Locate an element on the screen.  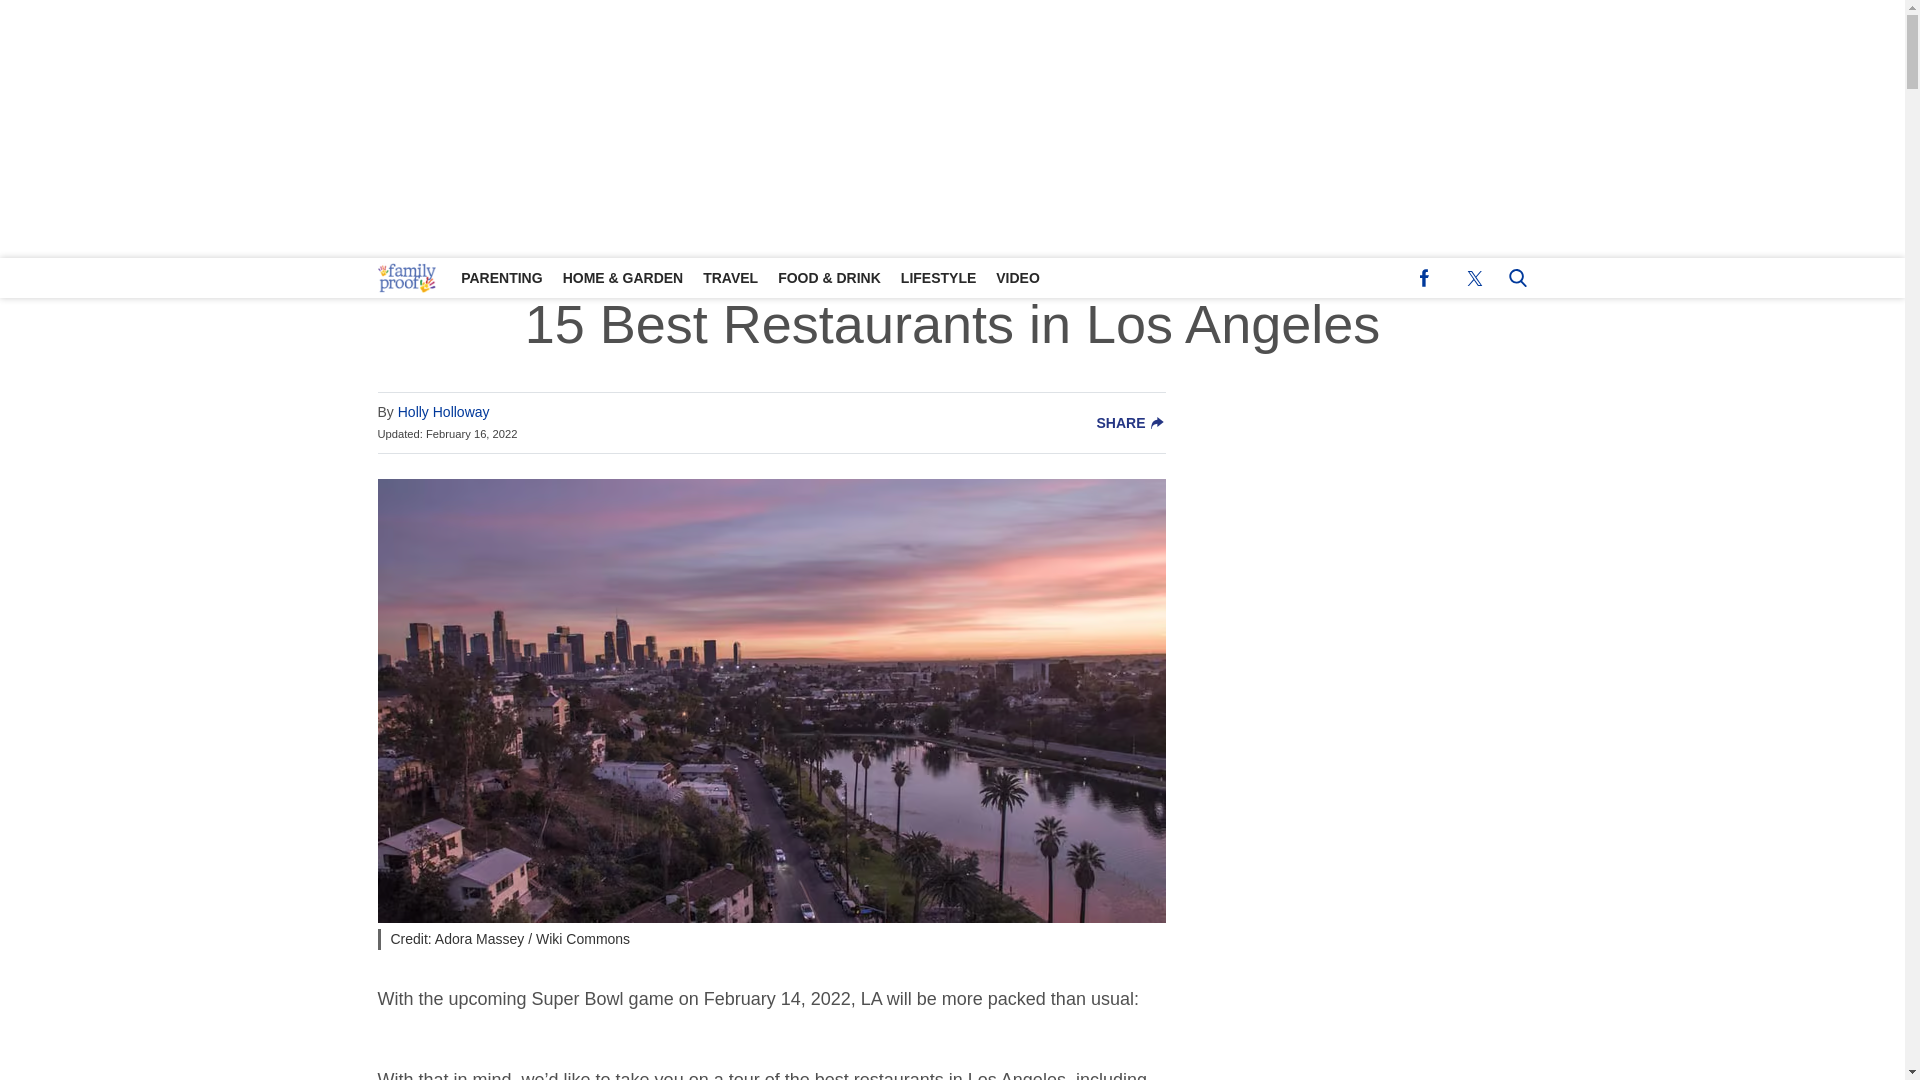
Holly Holloway is located at coordinates (443, 412).